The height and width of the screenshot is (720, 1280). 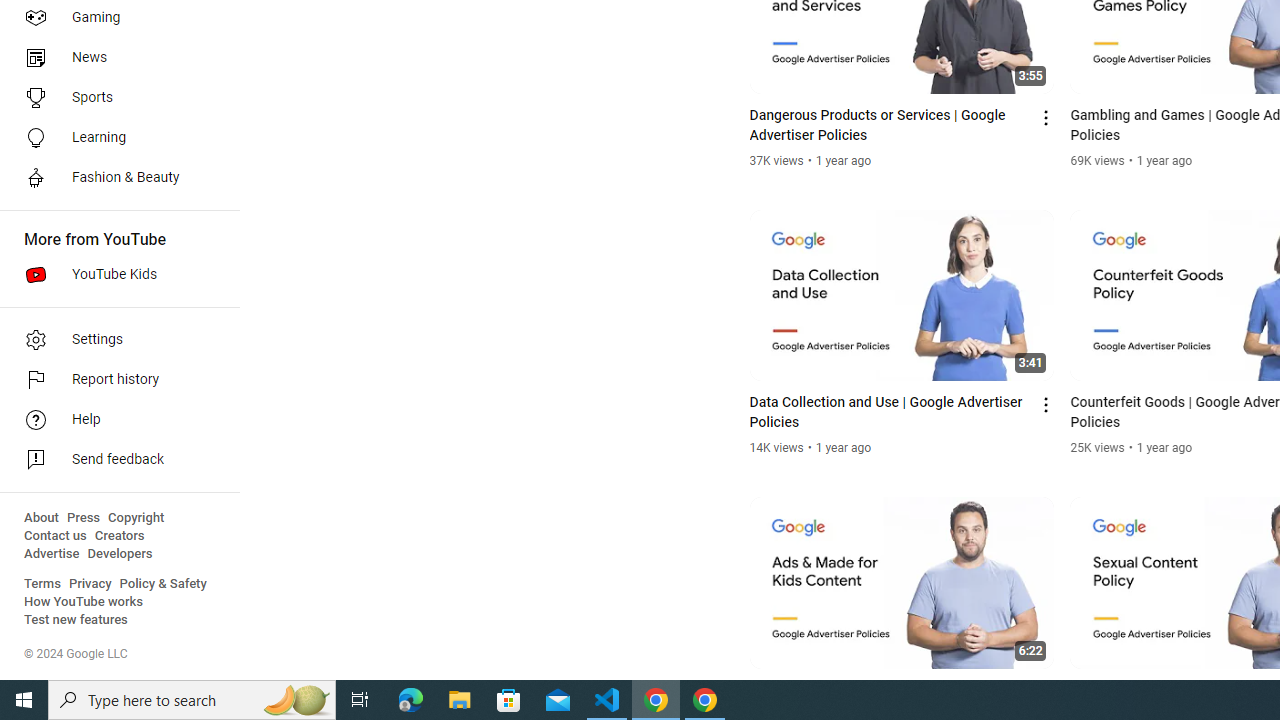 I want to click on YouTube Kids, so click(x=114, y=274).